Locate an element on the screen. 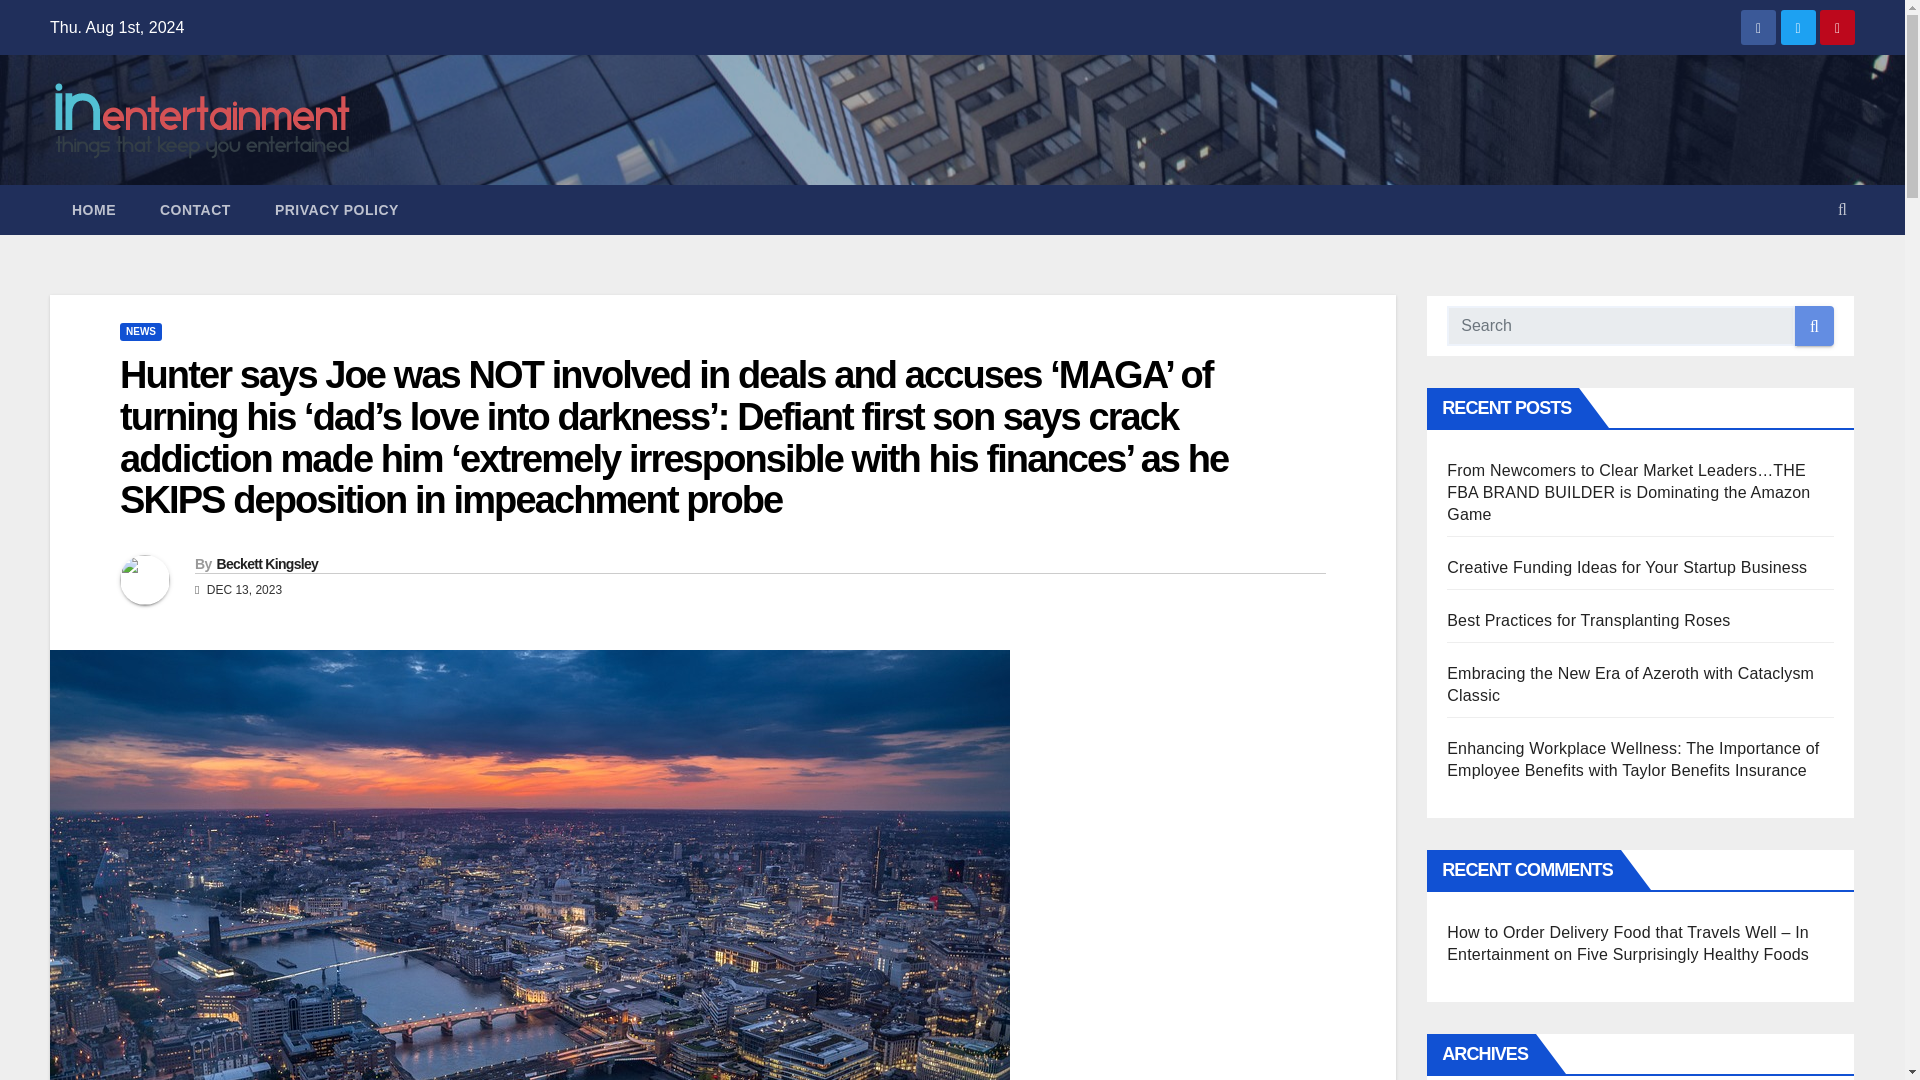 The width and height of the screenshot is (1920, 1080). NEWS is located at coordinates (140, 332).